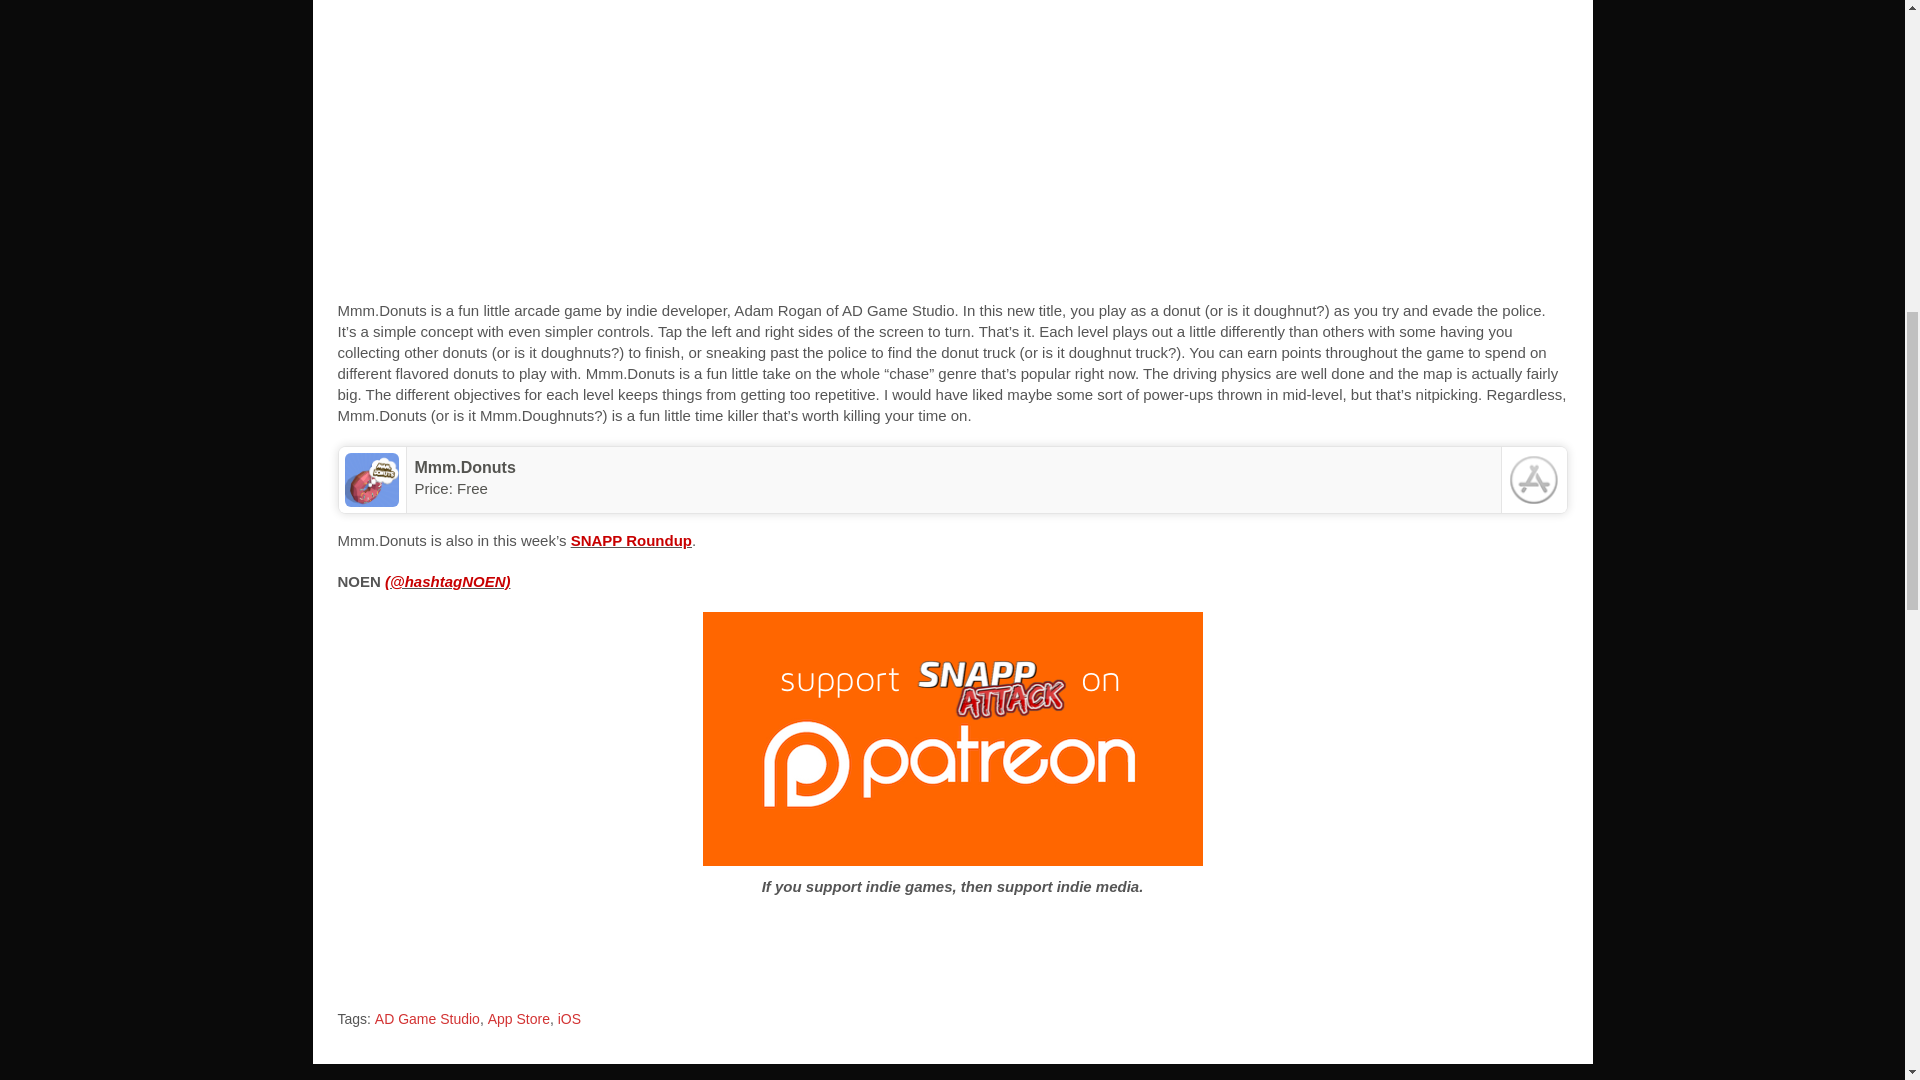 The height and width of the screenshot is (1080, 1920). I want to click on iOS, so click(570, 1020).